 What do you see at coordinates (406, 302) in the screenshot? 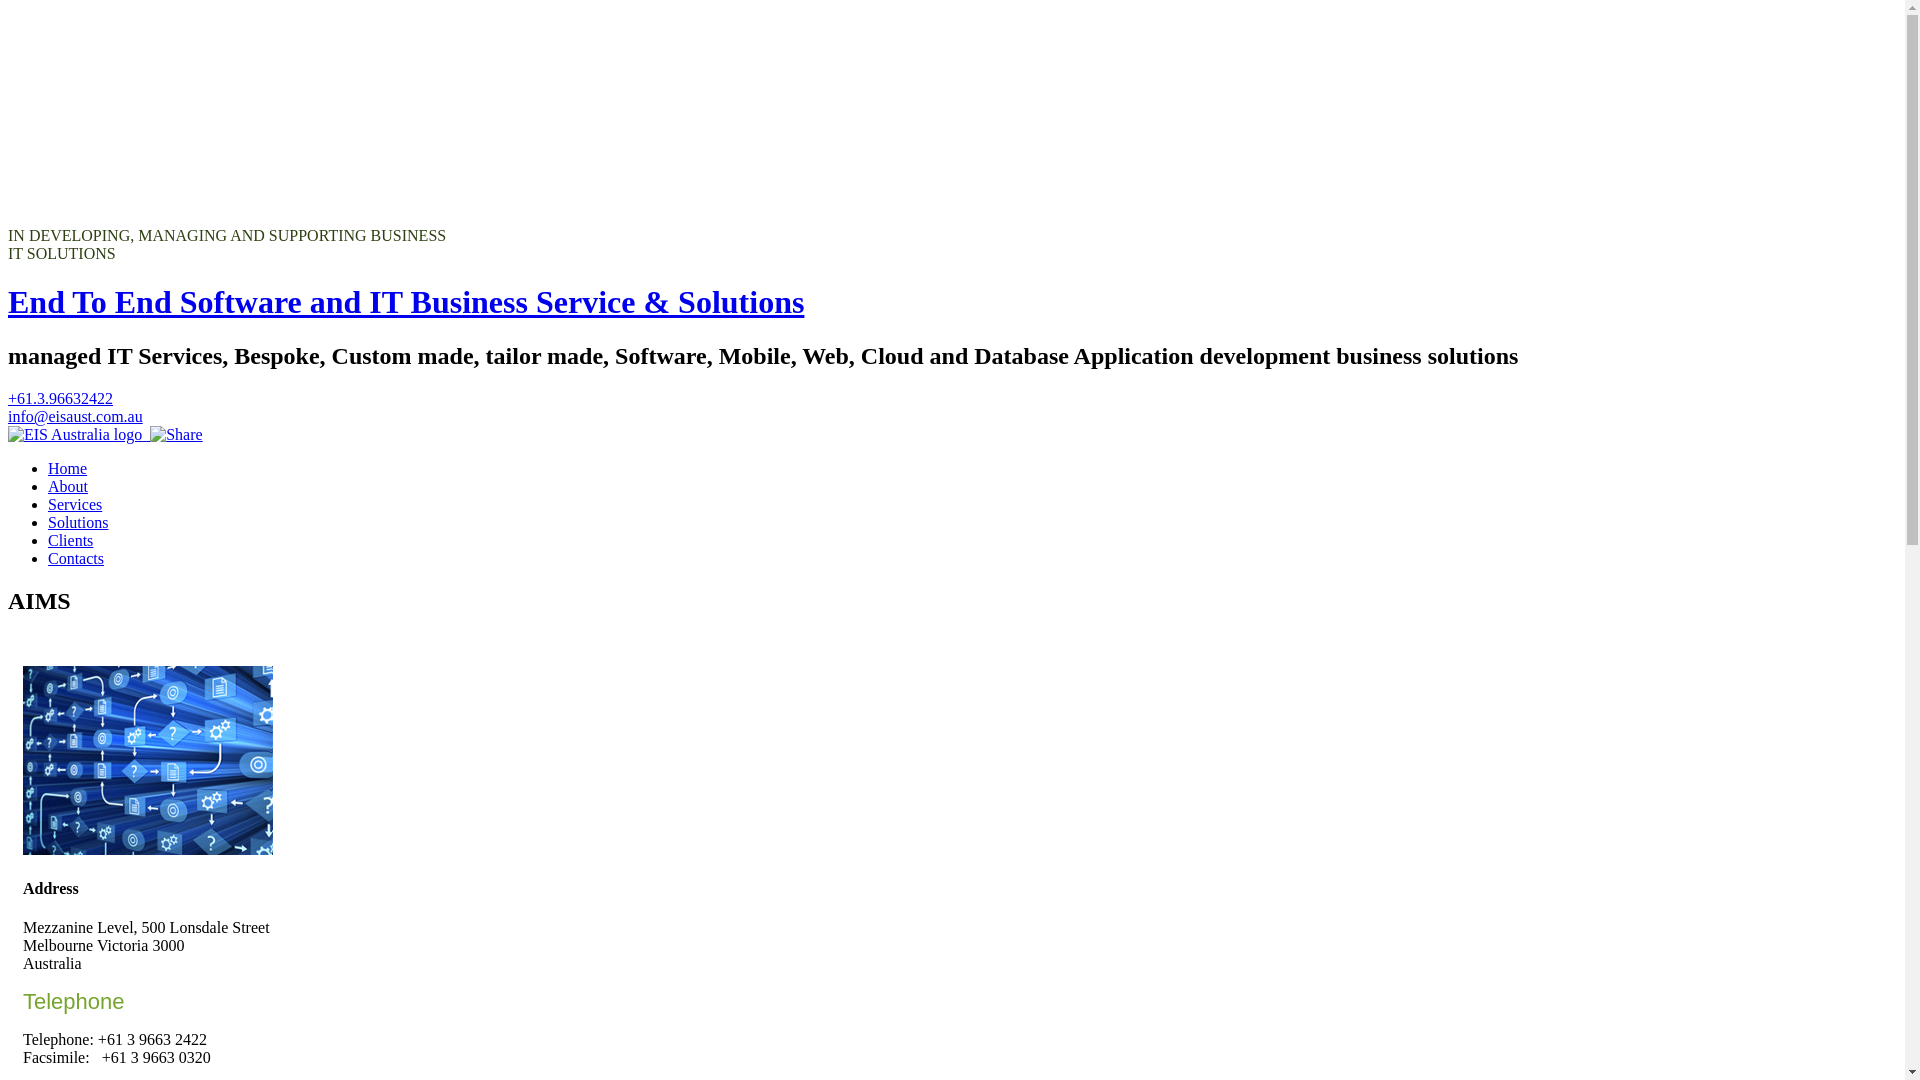
I see `End To End Software and IT Business Service & Solutions` at bounding box center [406, 302].